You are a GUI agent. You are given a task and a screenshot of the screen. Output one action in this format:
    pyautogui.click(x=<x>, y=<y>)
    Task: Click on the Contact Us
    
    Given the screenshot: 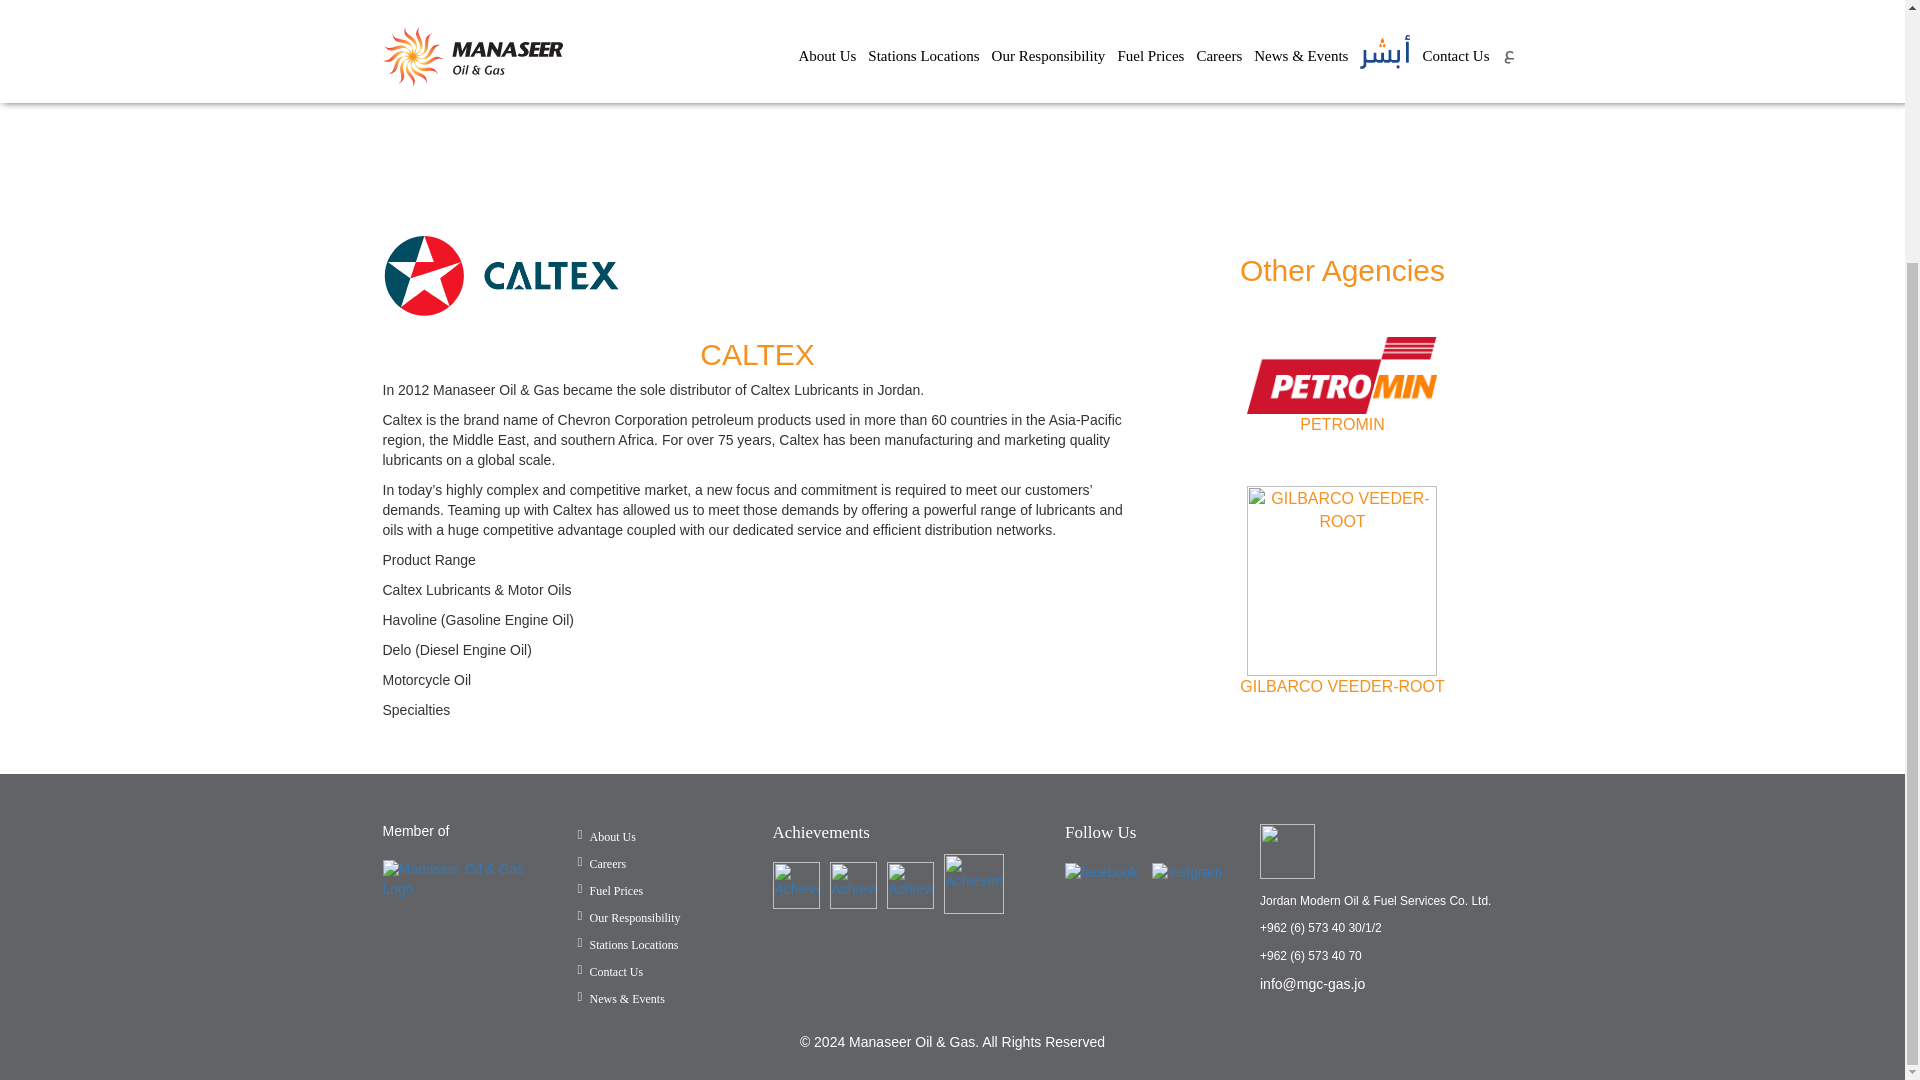 What is the action you would take?
    pyautogui.click(x=610, y=972)
    